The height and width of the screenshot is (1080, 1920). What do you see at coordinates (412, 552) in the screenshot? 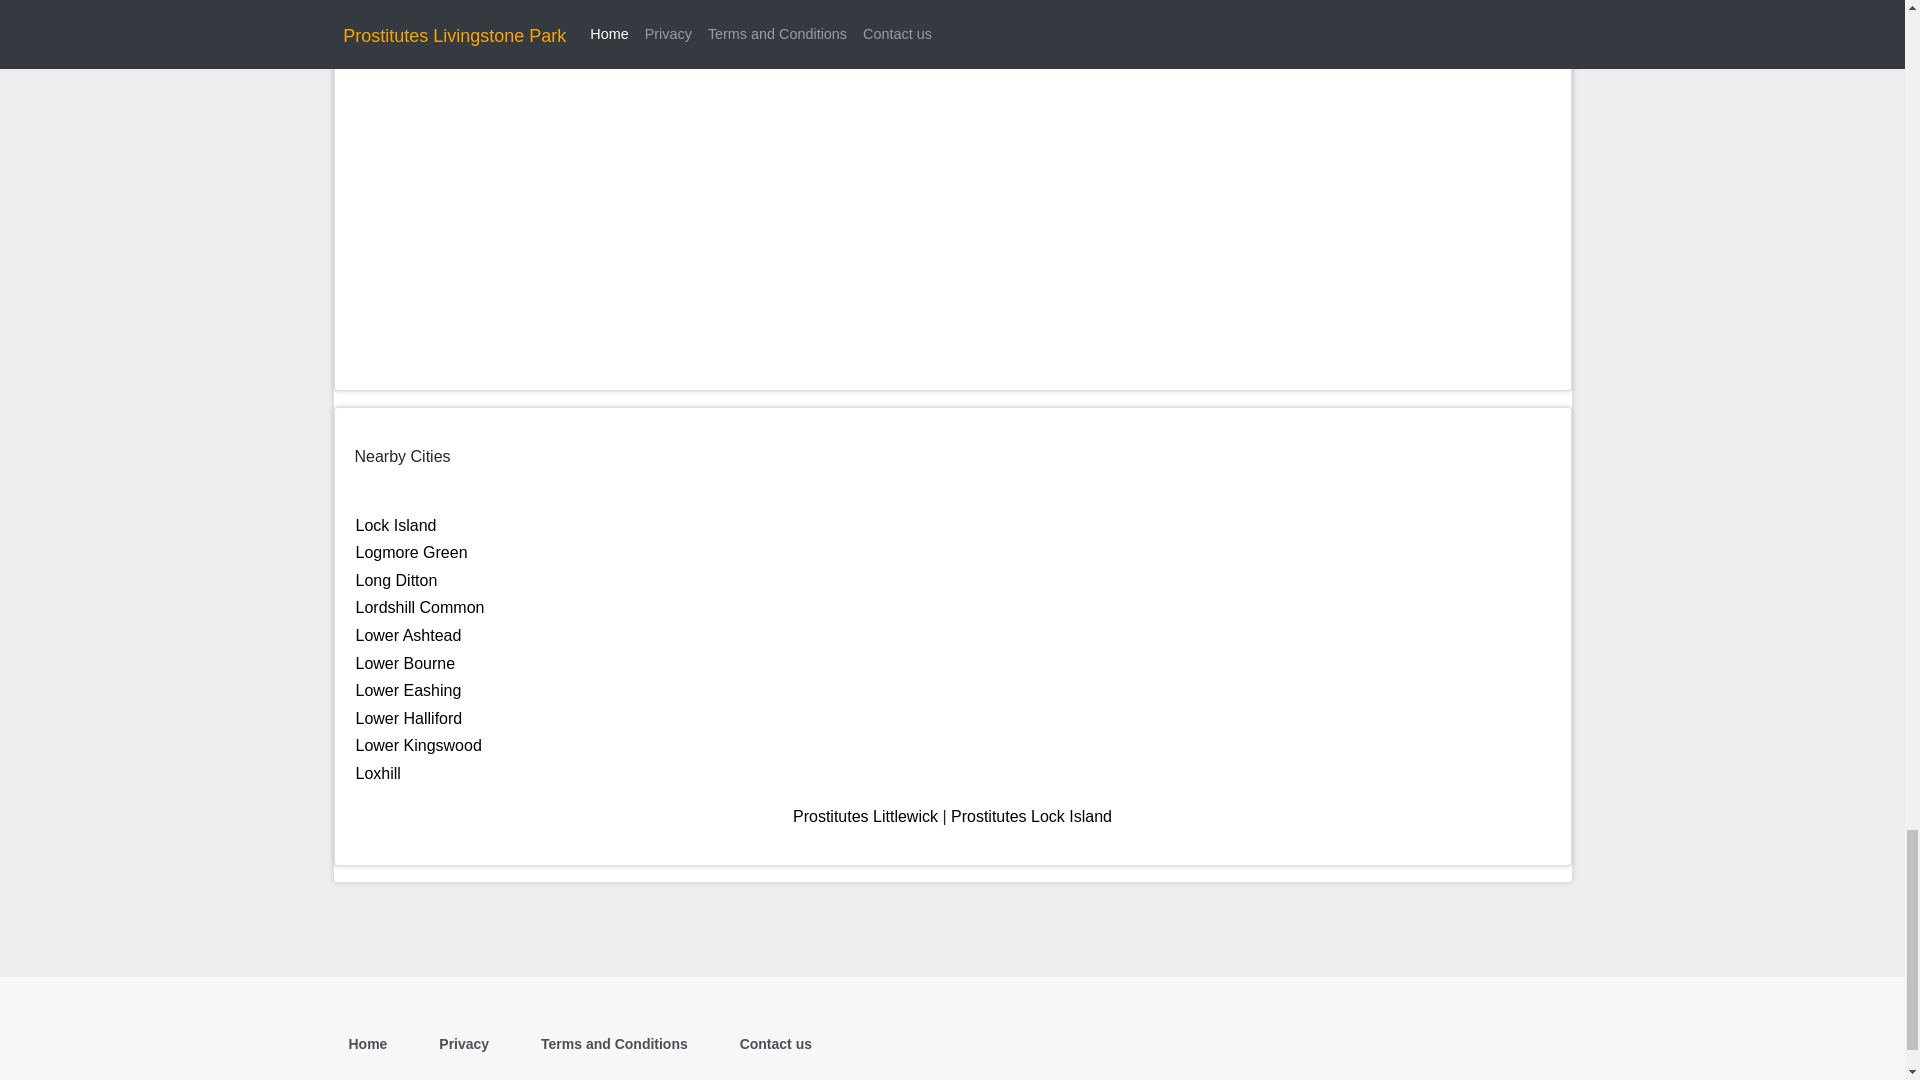
I see `Logmore Green` at bounding box center [412, 552].